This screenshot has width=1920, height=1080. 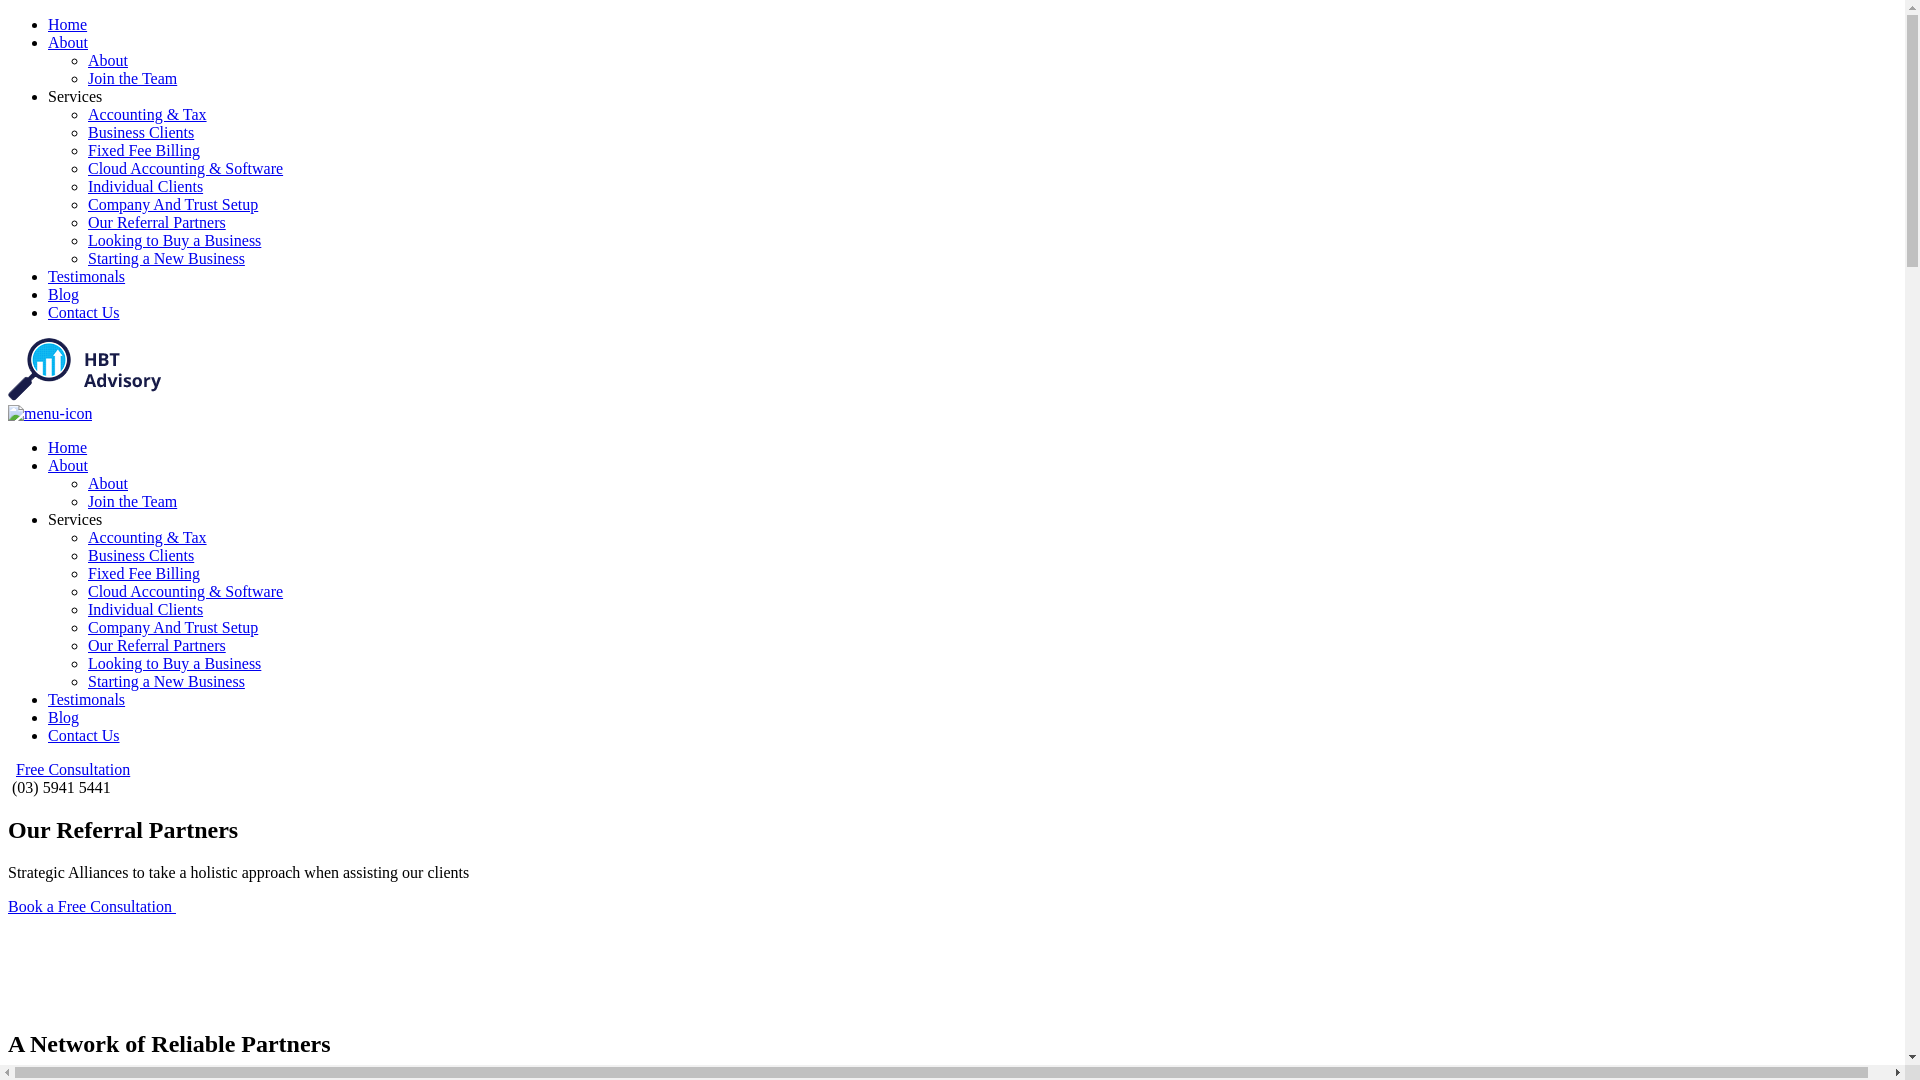 I want to click on Contact Us, so click(x=84, y=312).